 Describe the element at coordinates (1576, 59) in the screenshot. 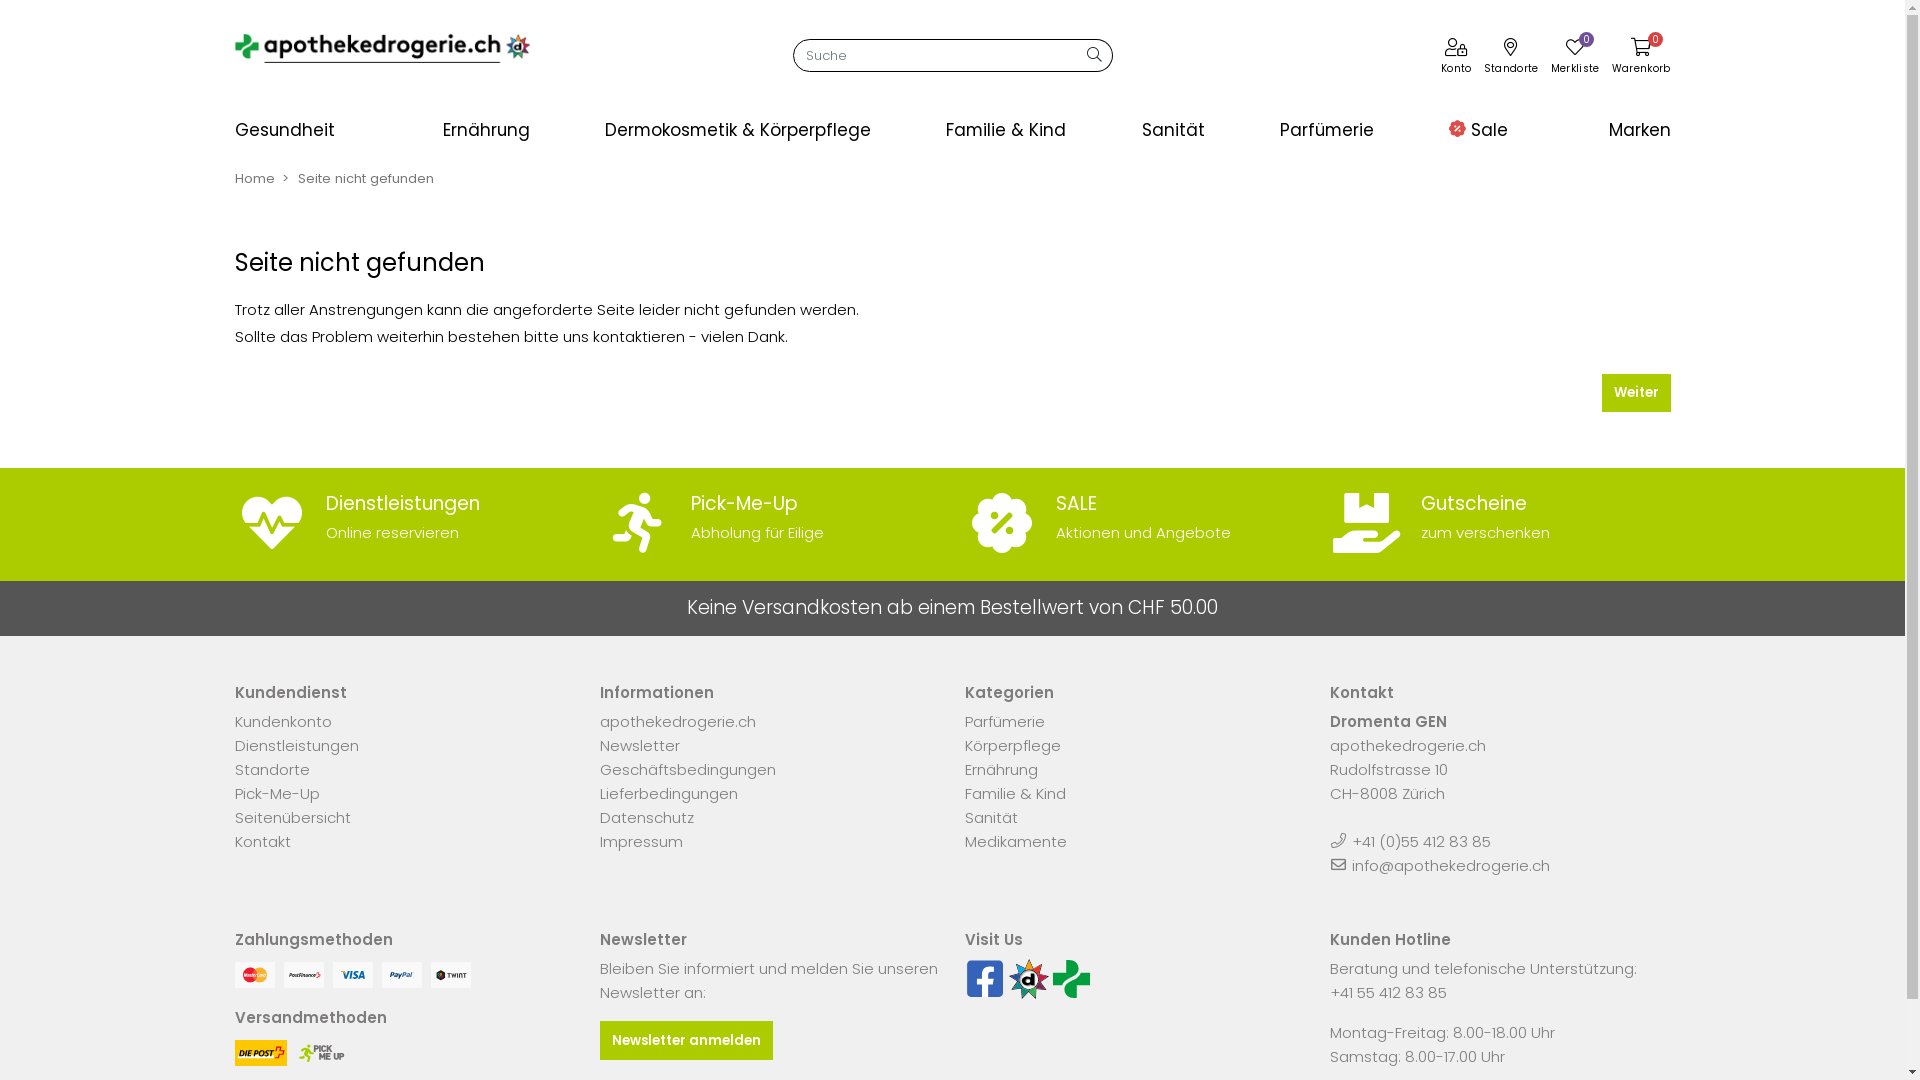

I see `0
Merkliste` at that location.